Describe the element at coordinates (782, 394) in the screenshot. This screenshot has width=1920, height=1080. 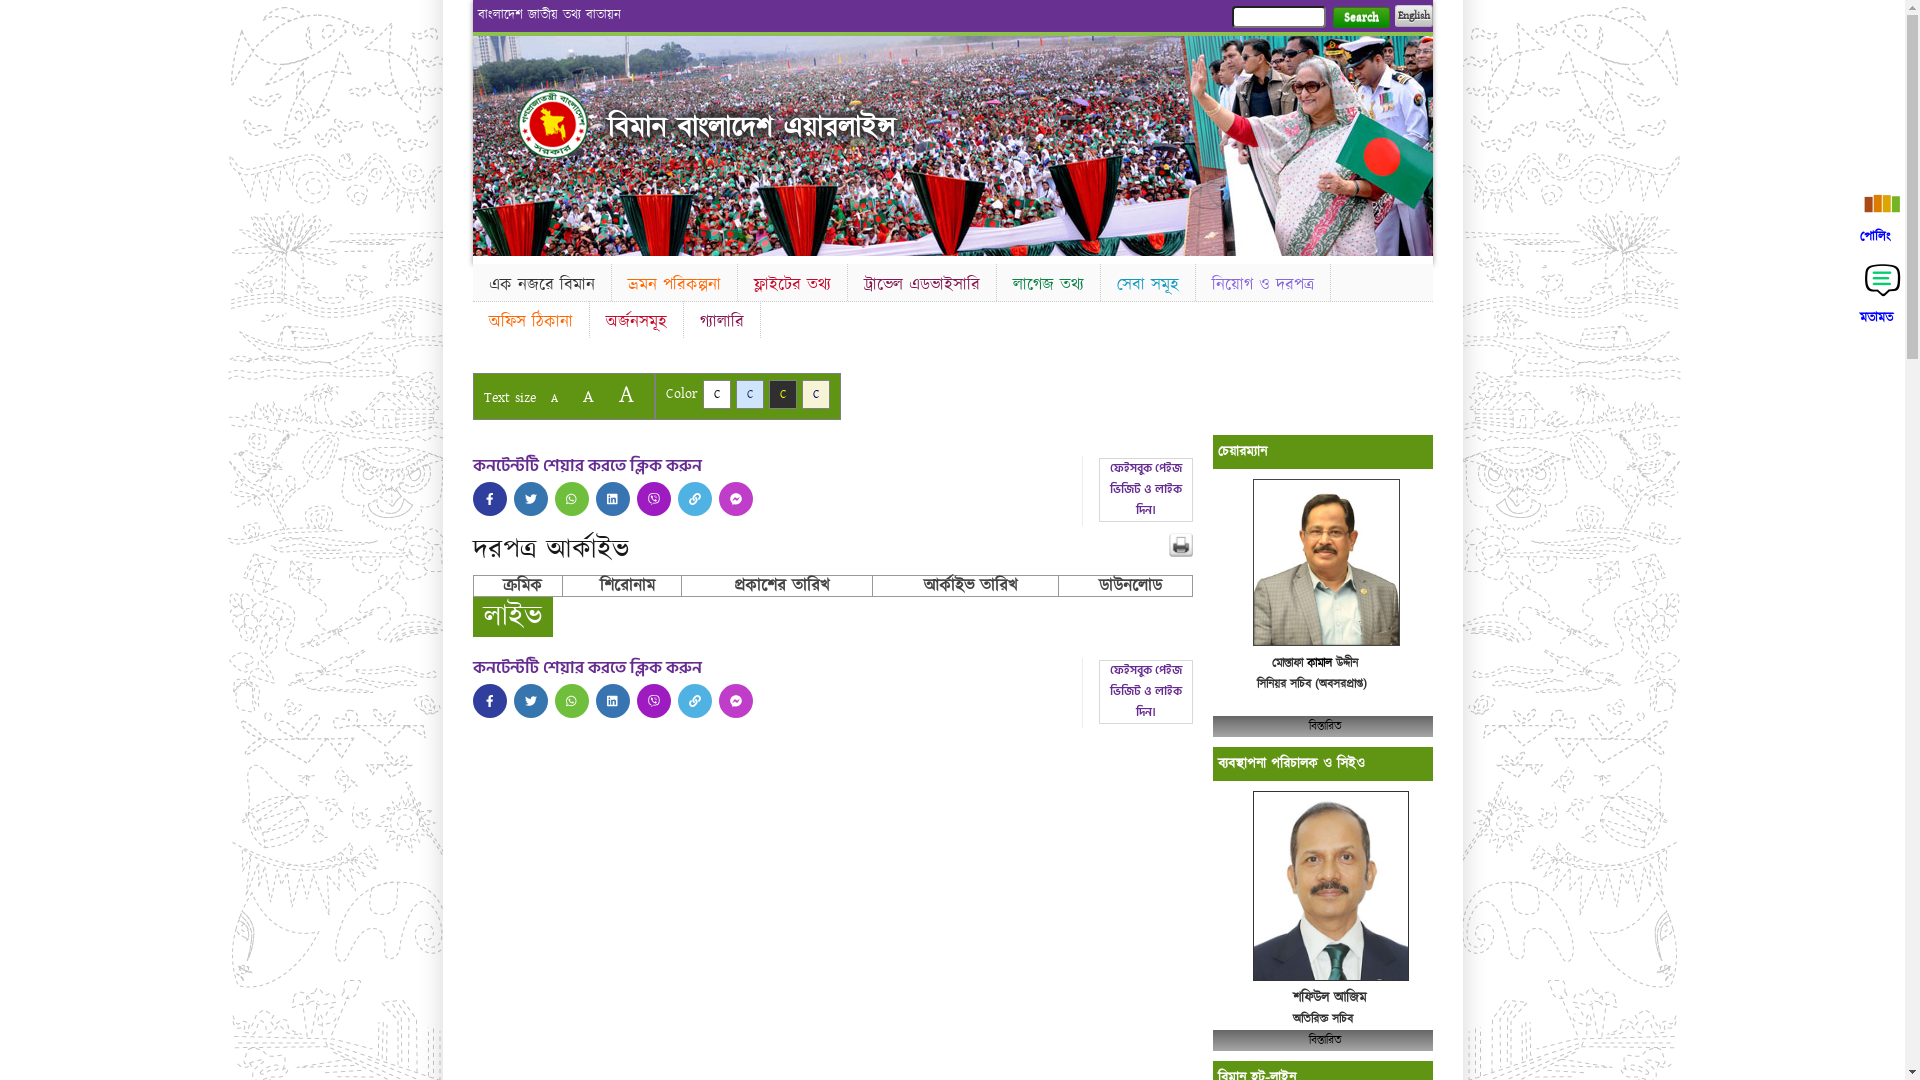
I see `C` at that location.